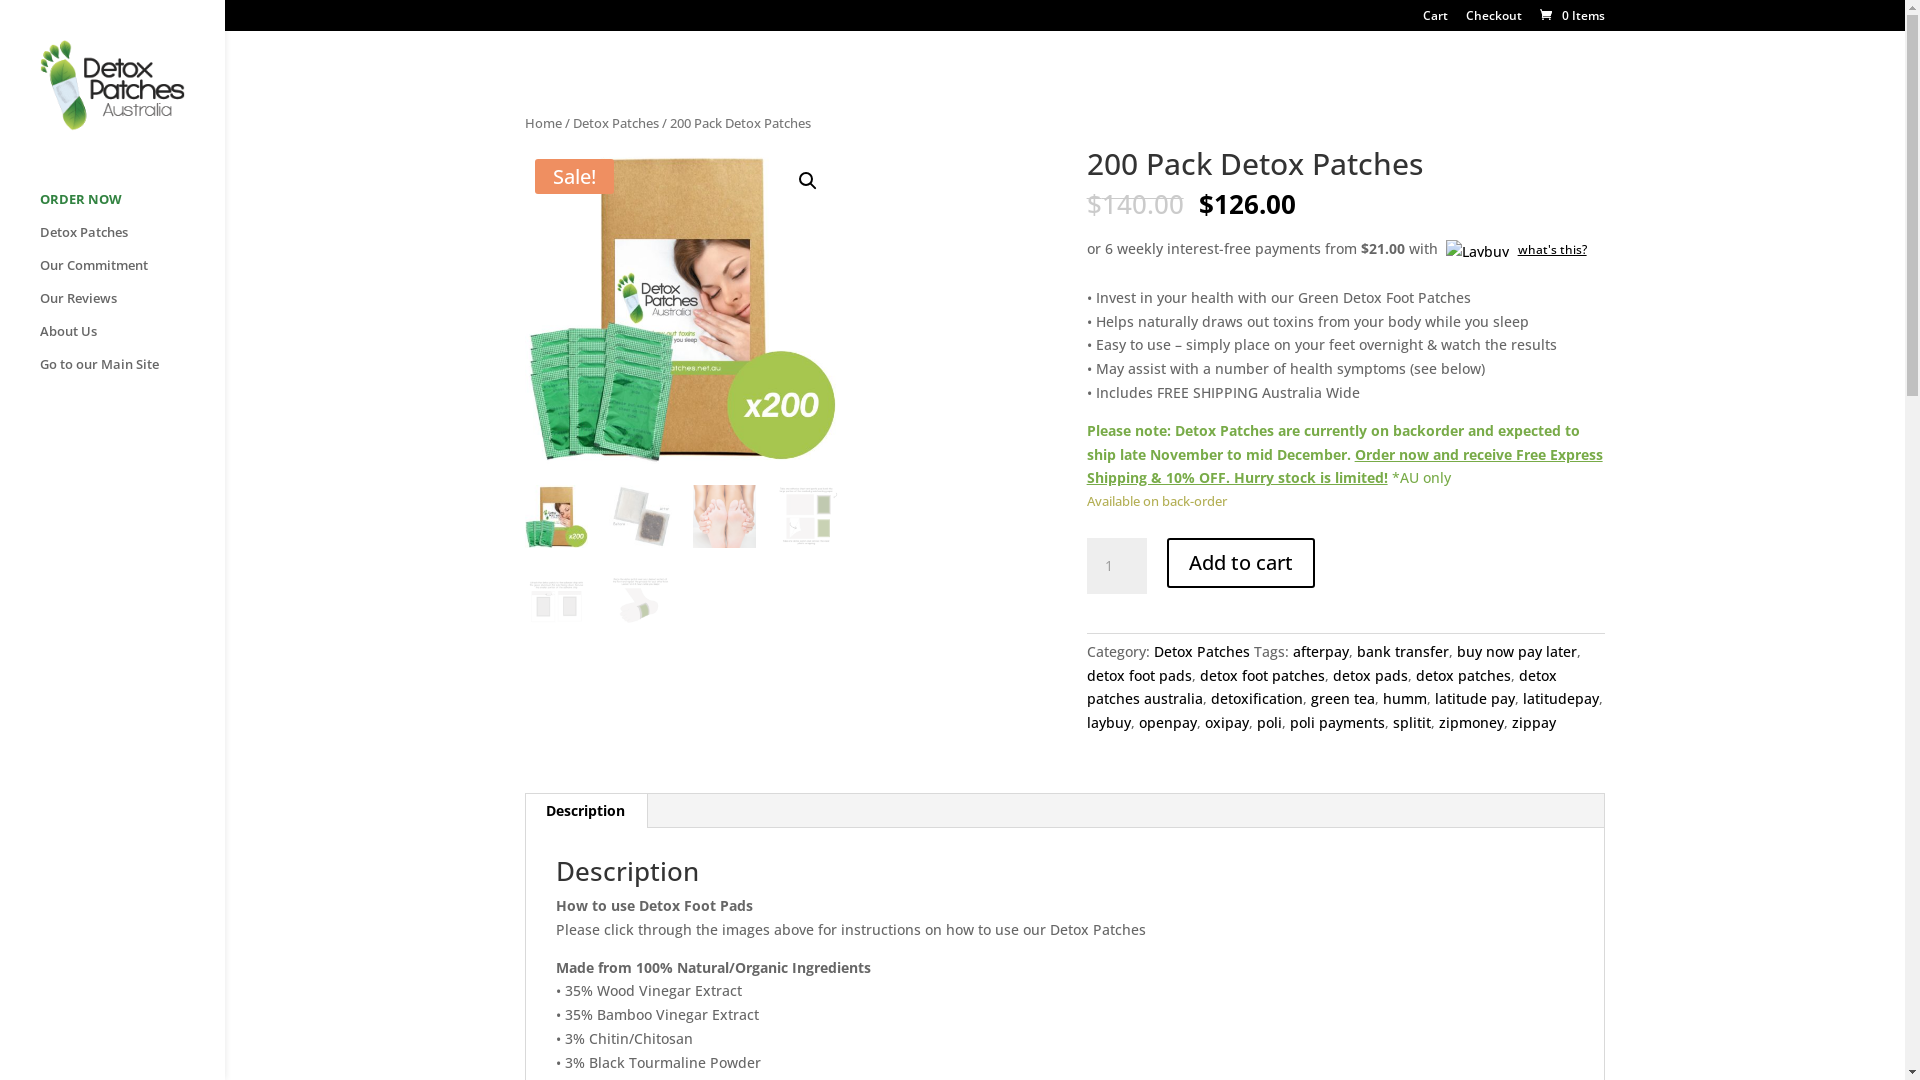 Image resolution: width=1920 pixels, height=1080 pixels. I want to click on About Us, so click(132, 340).